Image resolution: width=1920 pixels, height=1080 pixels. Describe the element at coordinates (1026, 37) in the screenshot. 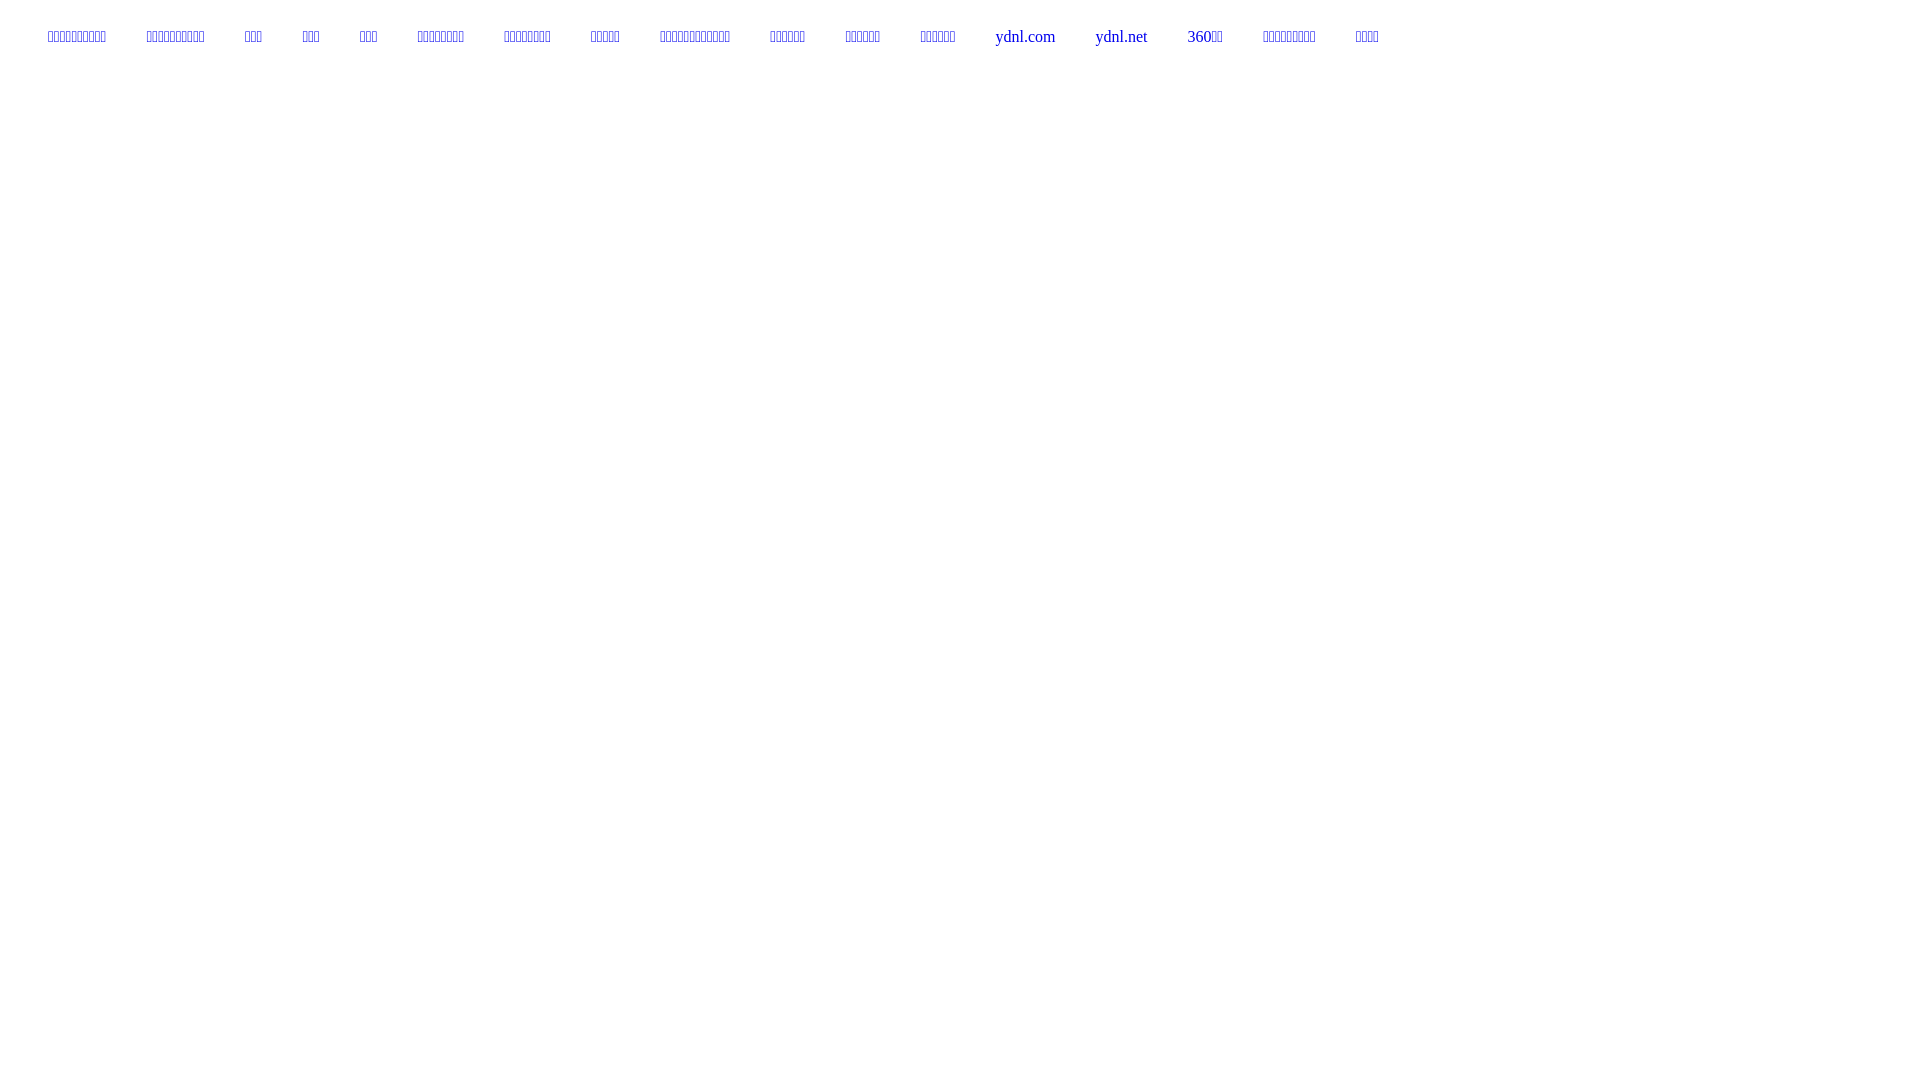

I see `ydnl.com` at that location.